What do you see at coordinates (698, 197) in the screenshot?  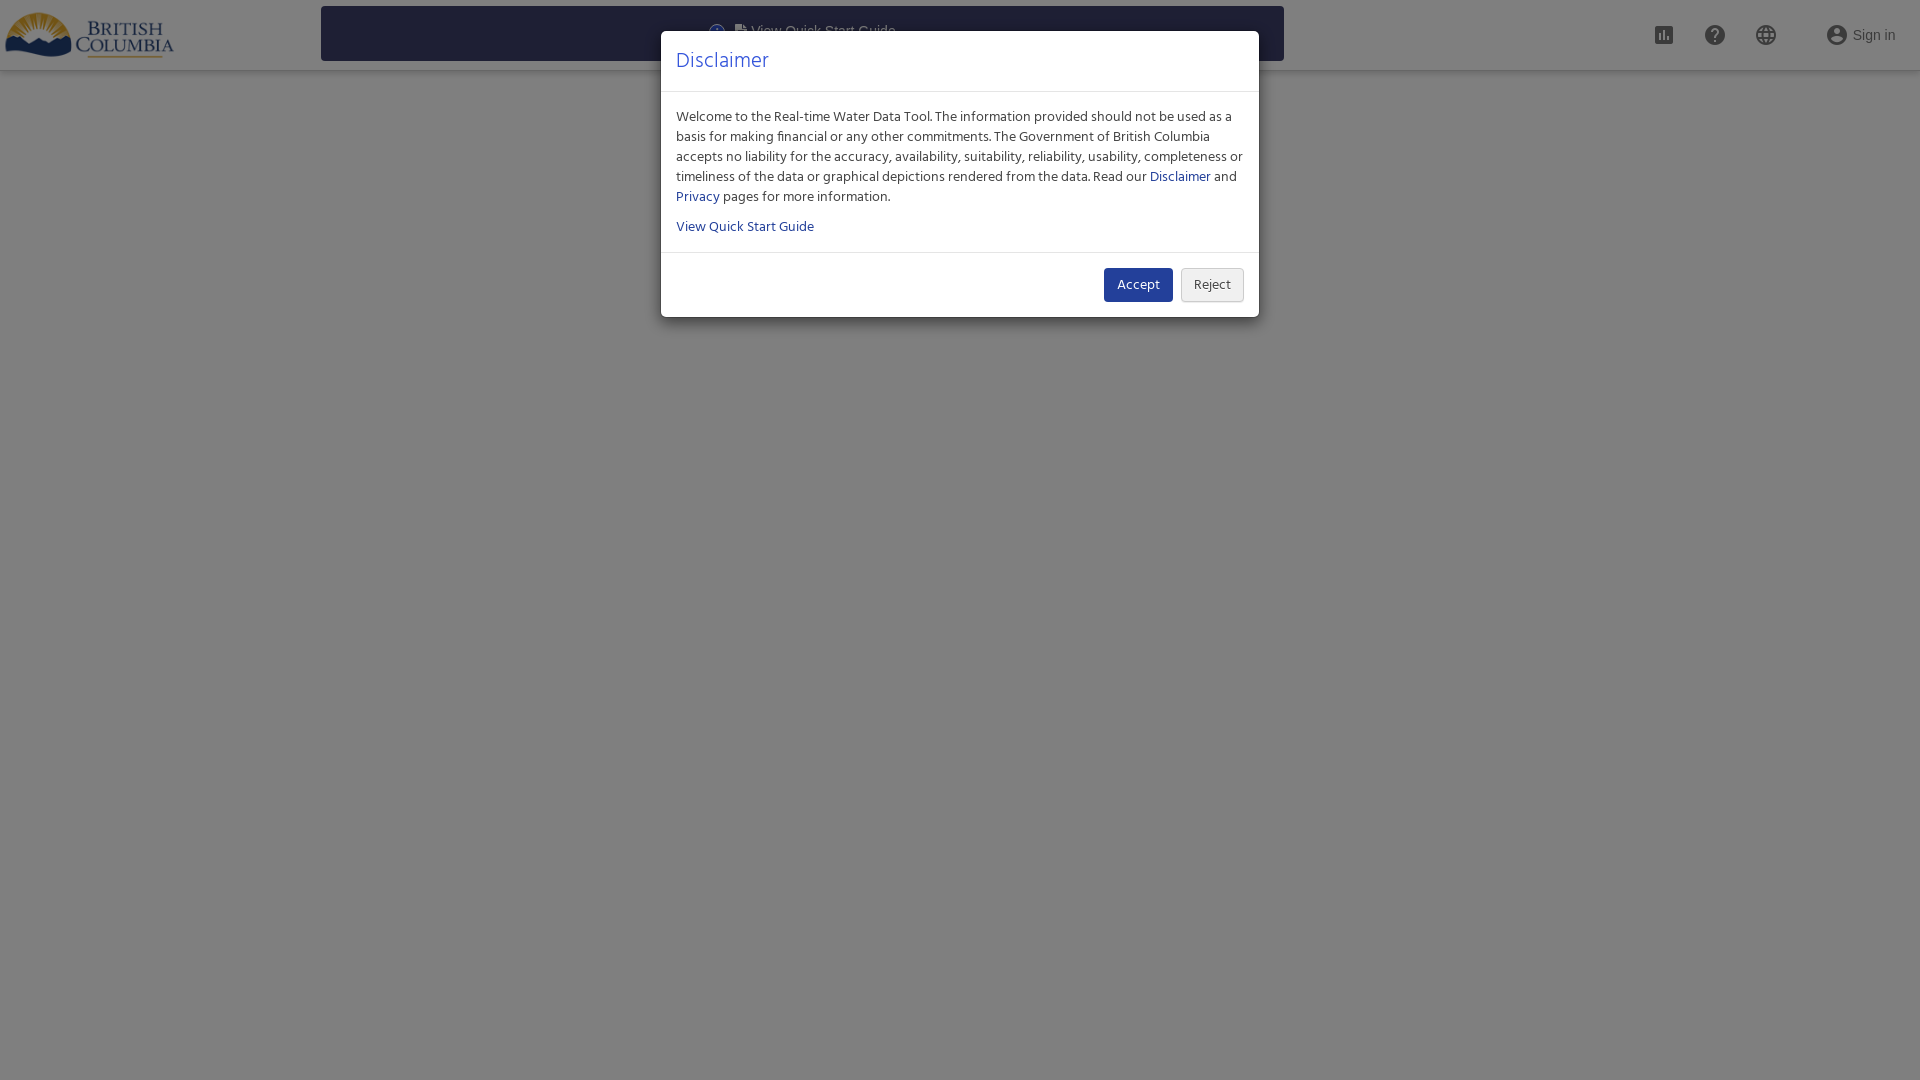 I see `Privacy` at bounding box center [698, 197].